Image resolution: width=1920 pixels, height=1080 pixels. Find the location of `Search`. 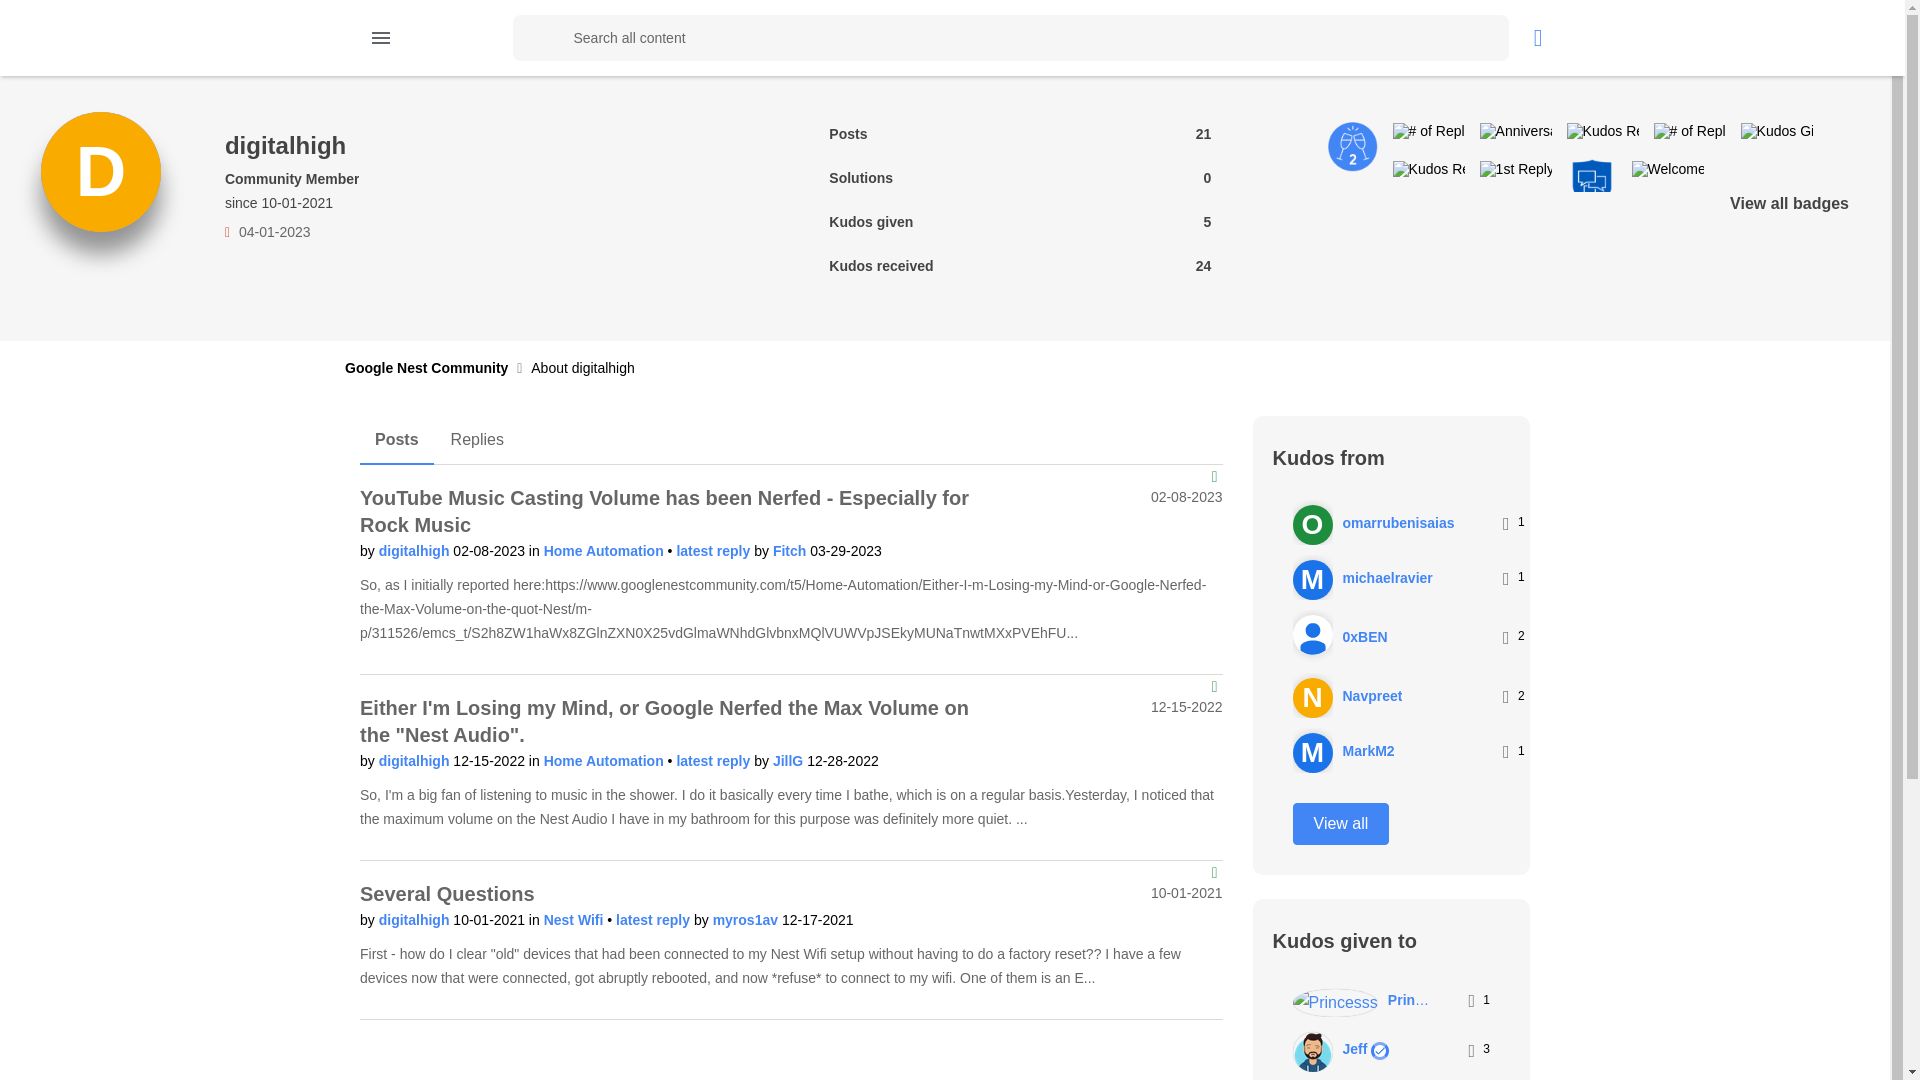

Search is located at coordinates (535, 38).